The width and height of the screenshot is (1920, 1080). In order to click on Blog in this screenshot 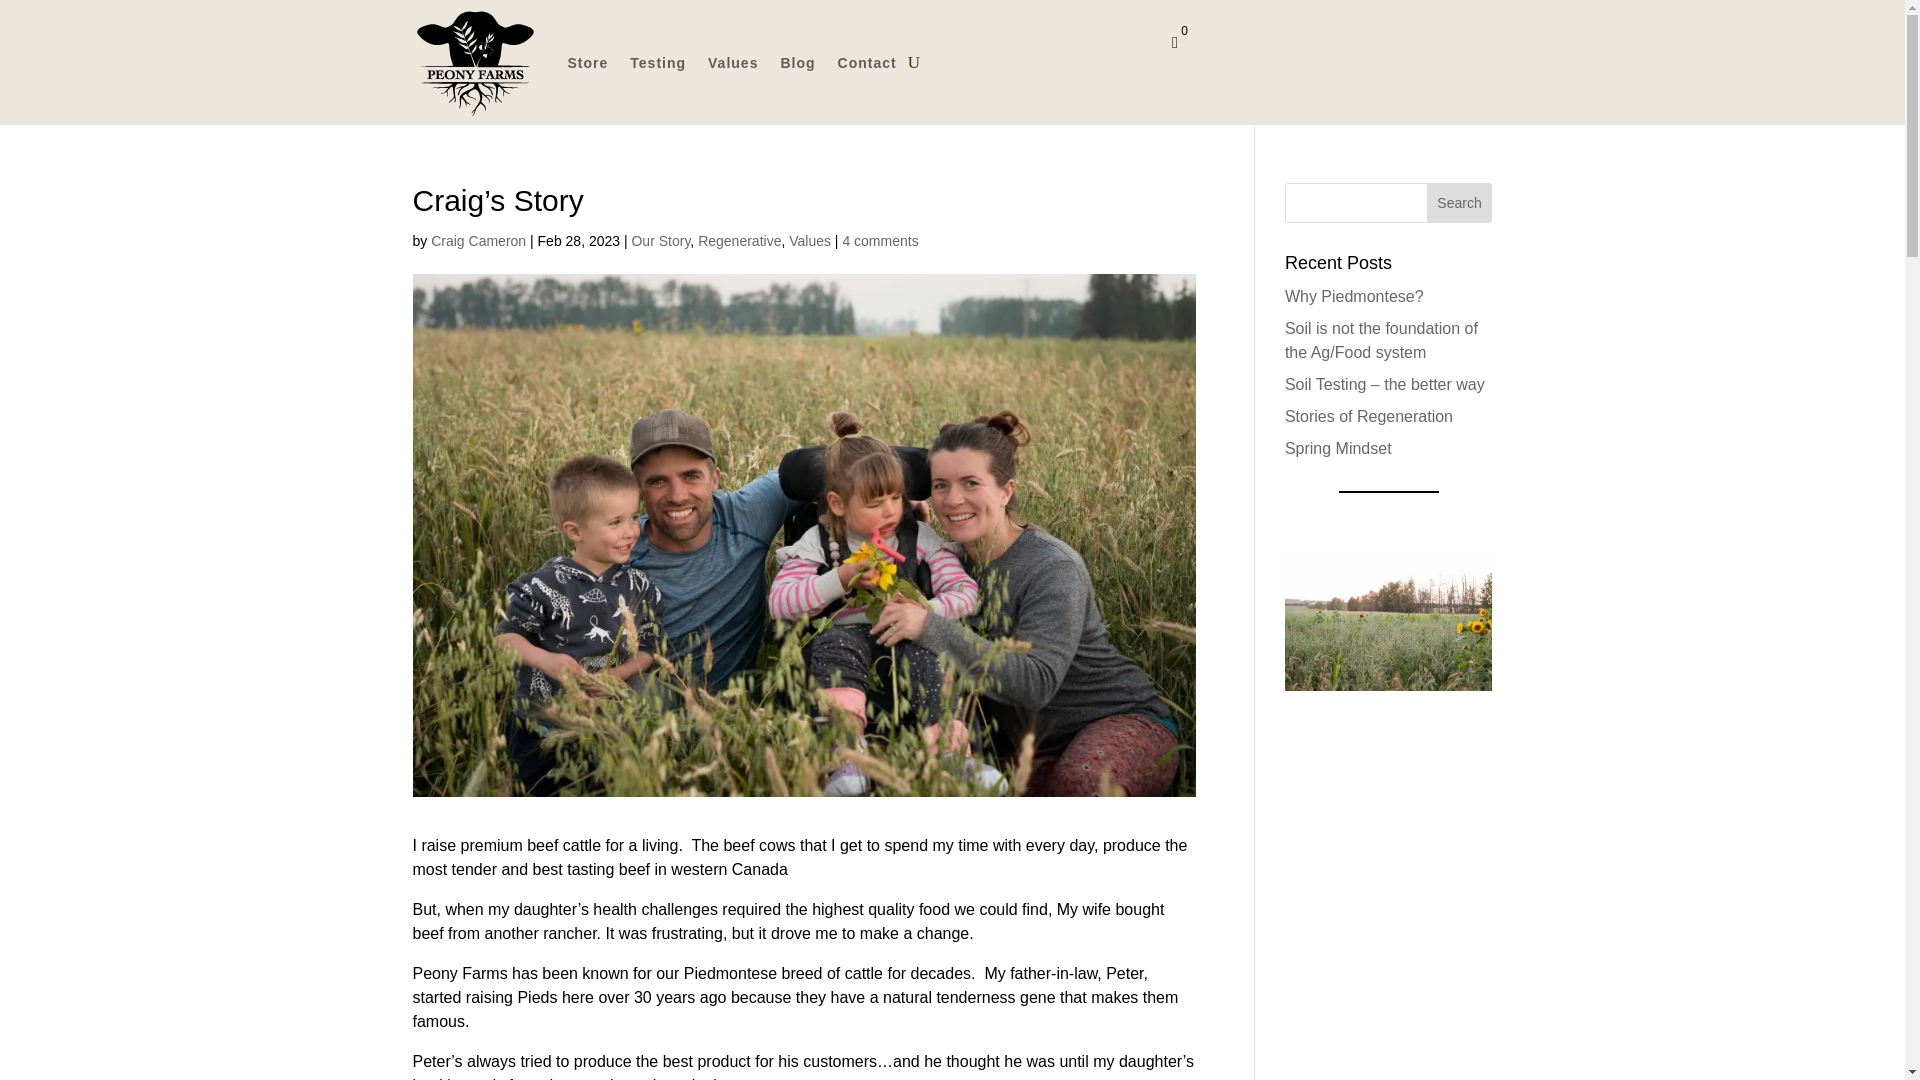, I will do `click(796, 62)`.